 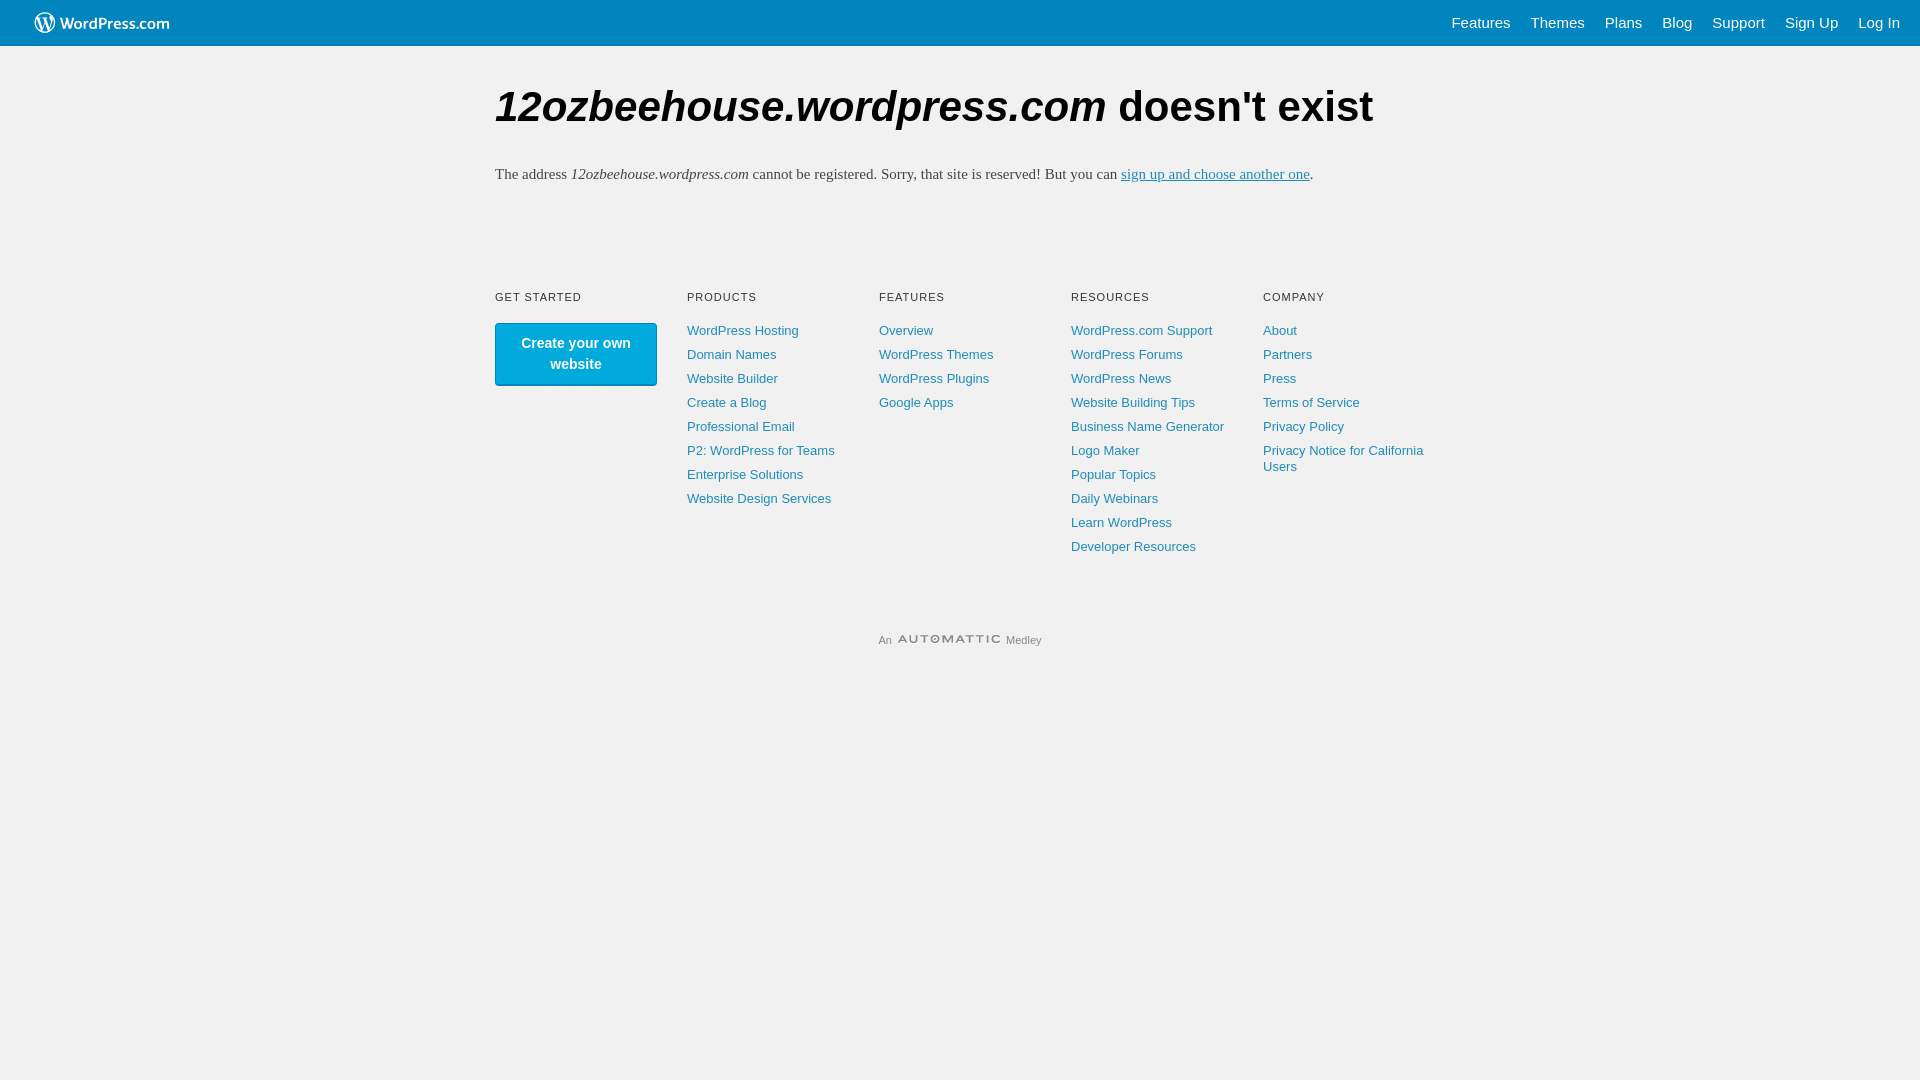 I want to click on WordPress.com Support, so click(x=1142, y=330).